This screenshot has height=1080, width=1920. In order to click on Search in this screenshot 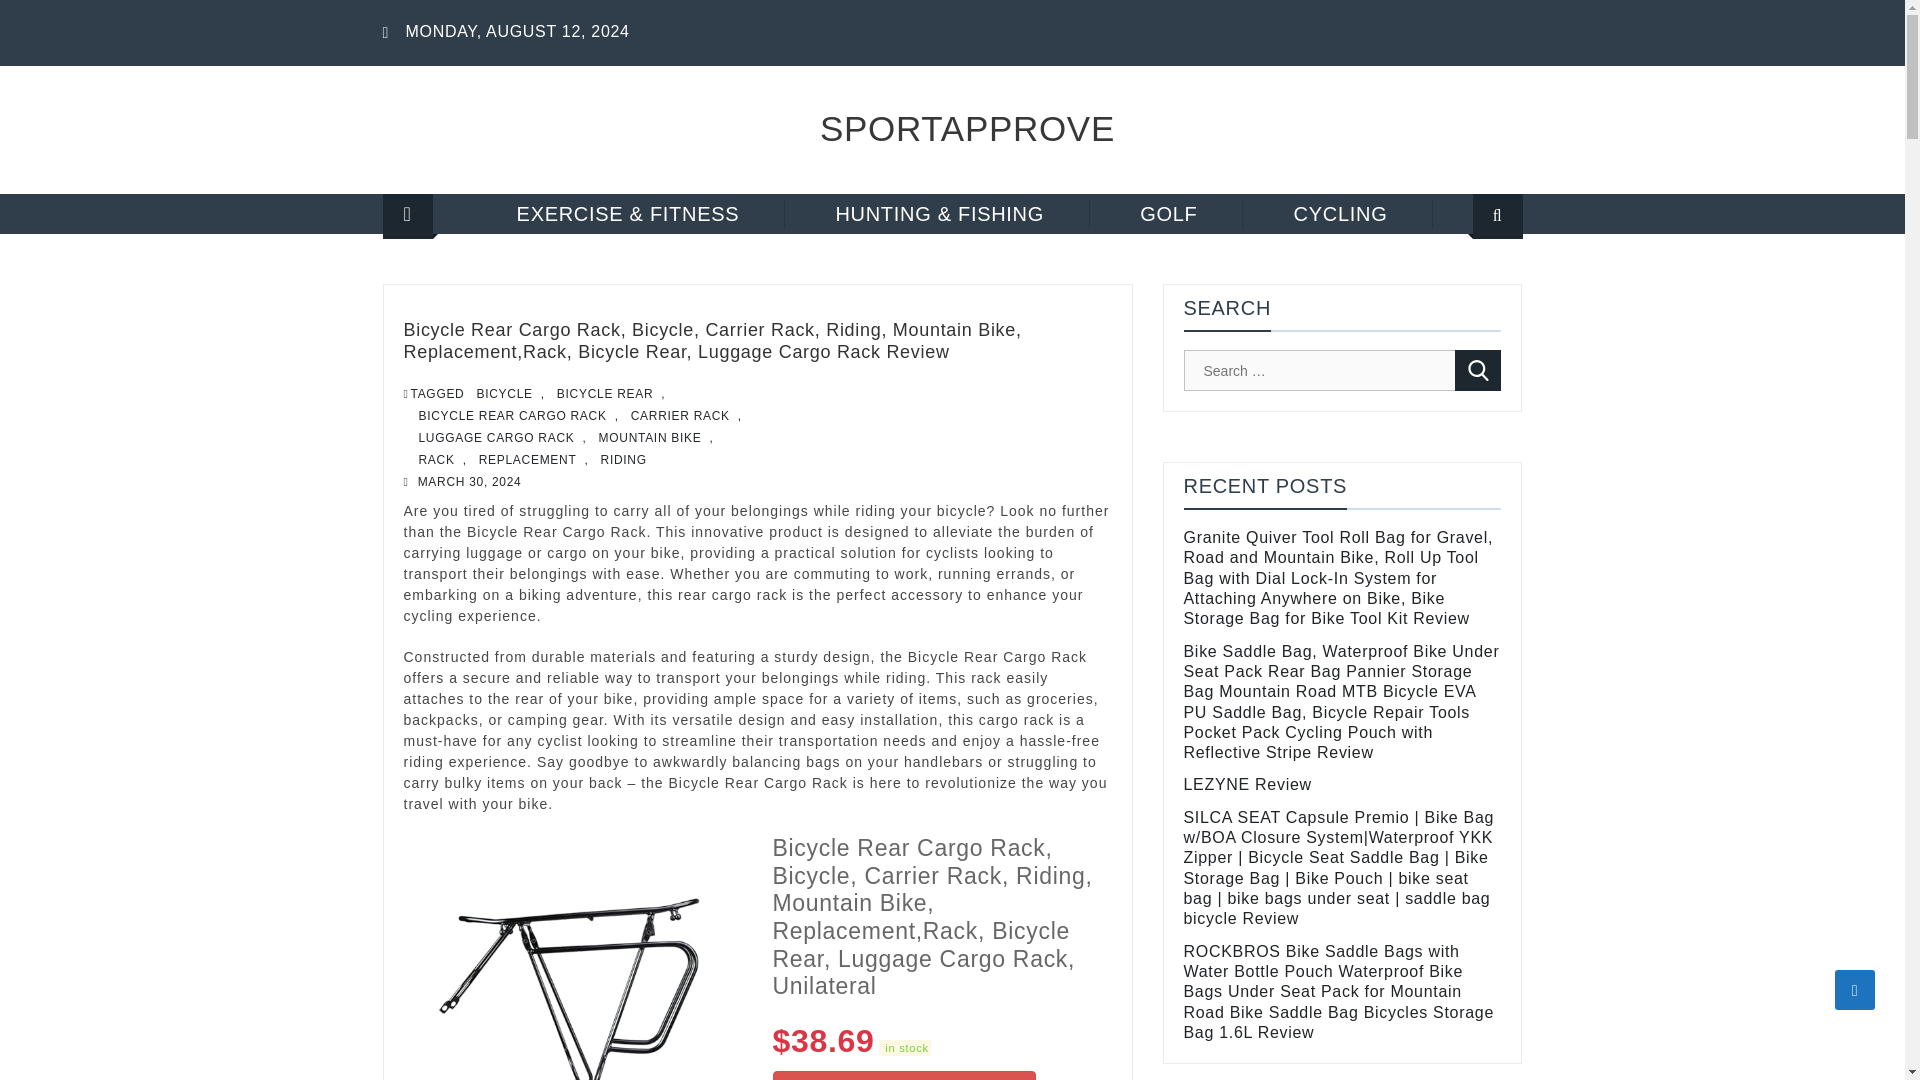, I will do `click(1478, 370)`.